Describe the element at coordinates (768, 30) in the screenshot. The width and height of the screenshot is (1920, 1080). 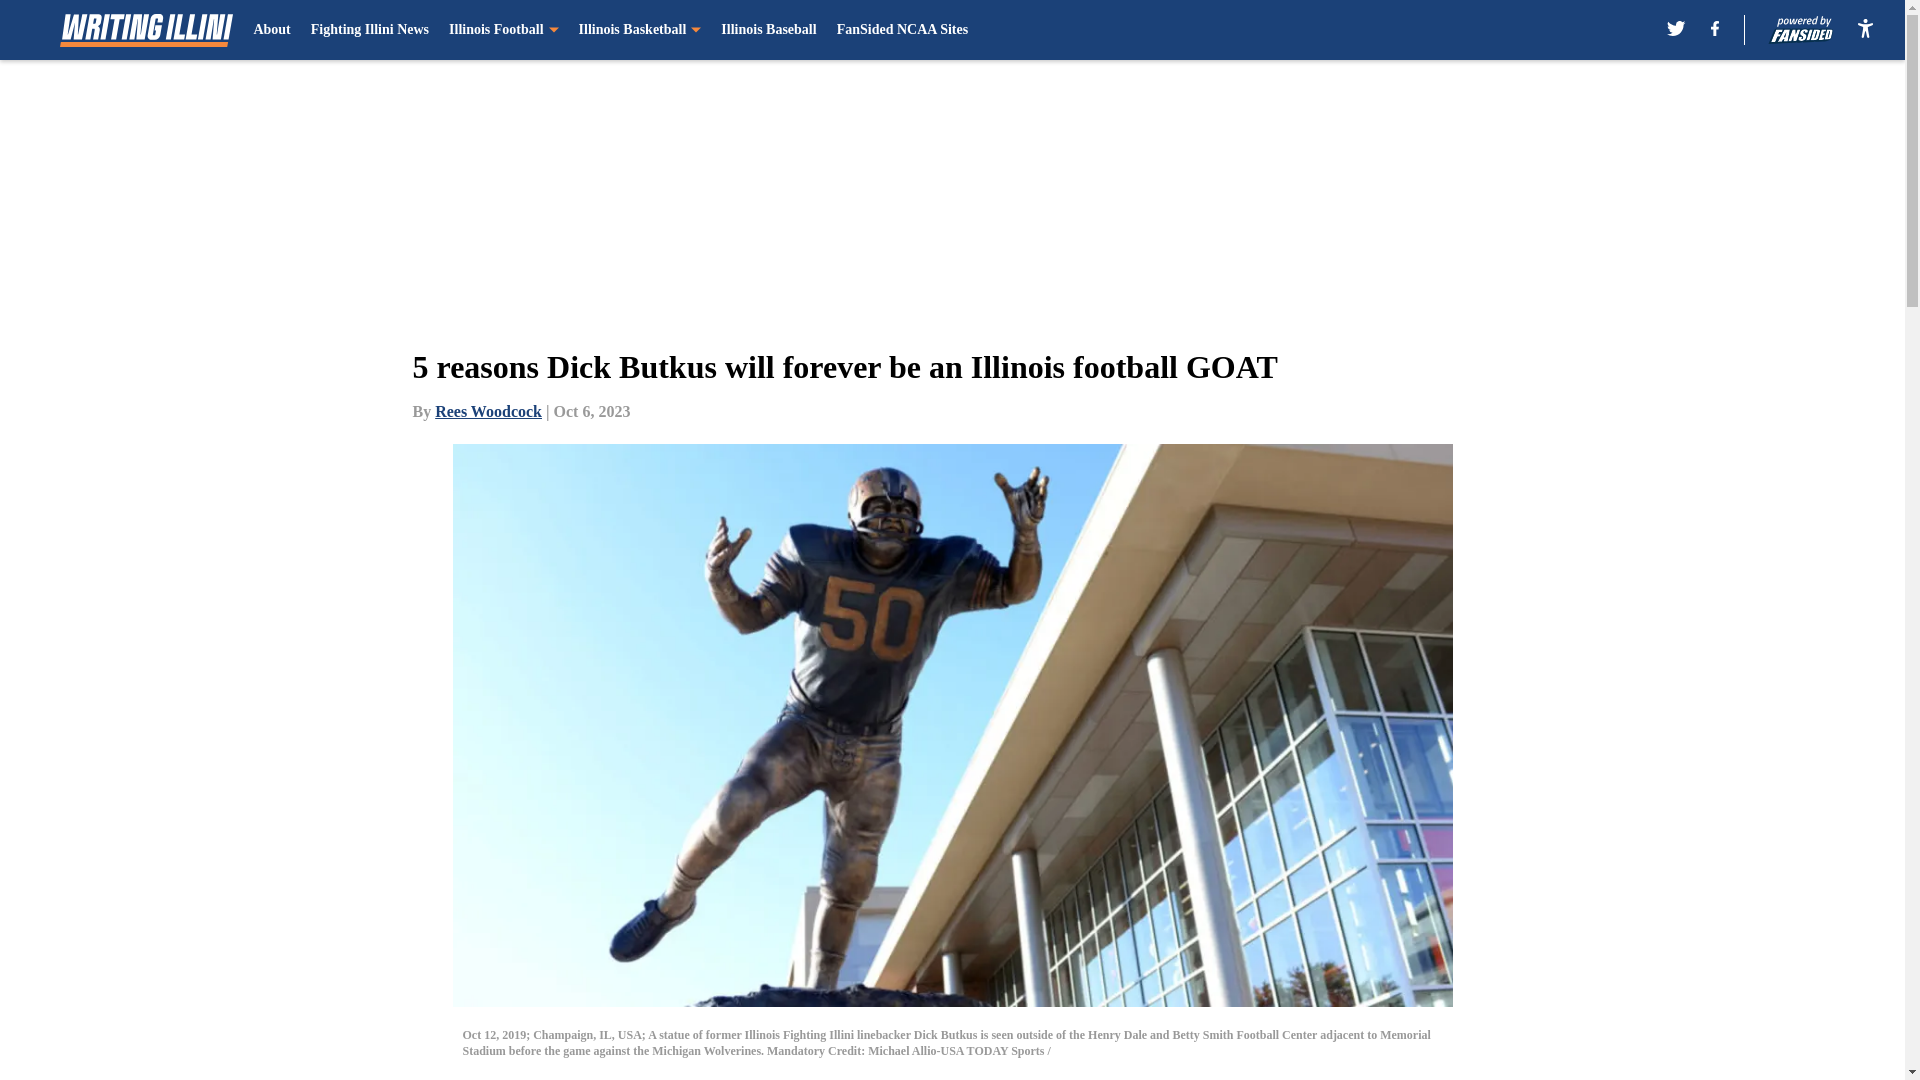
I see `Illinois Baseball` at that location.